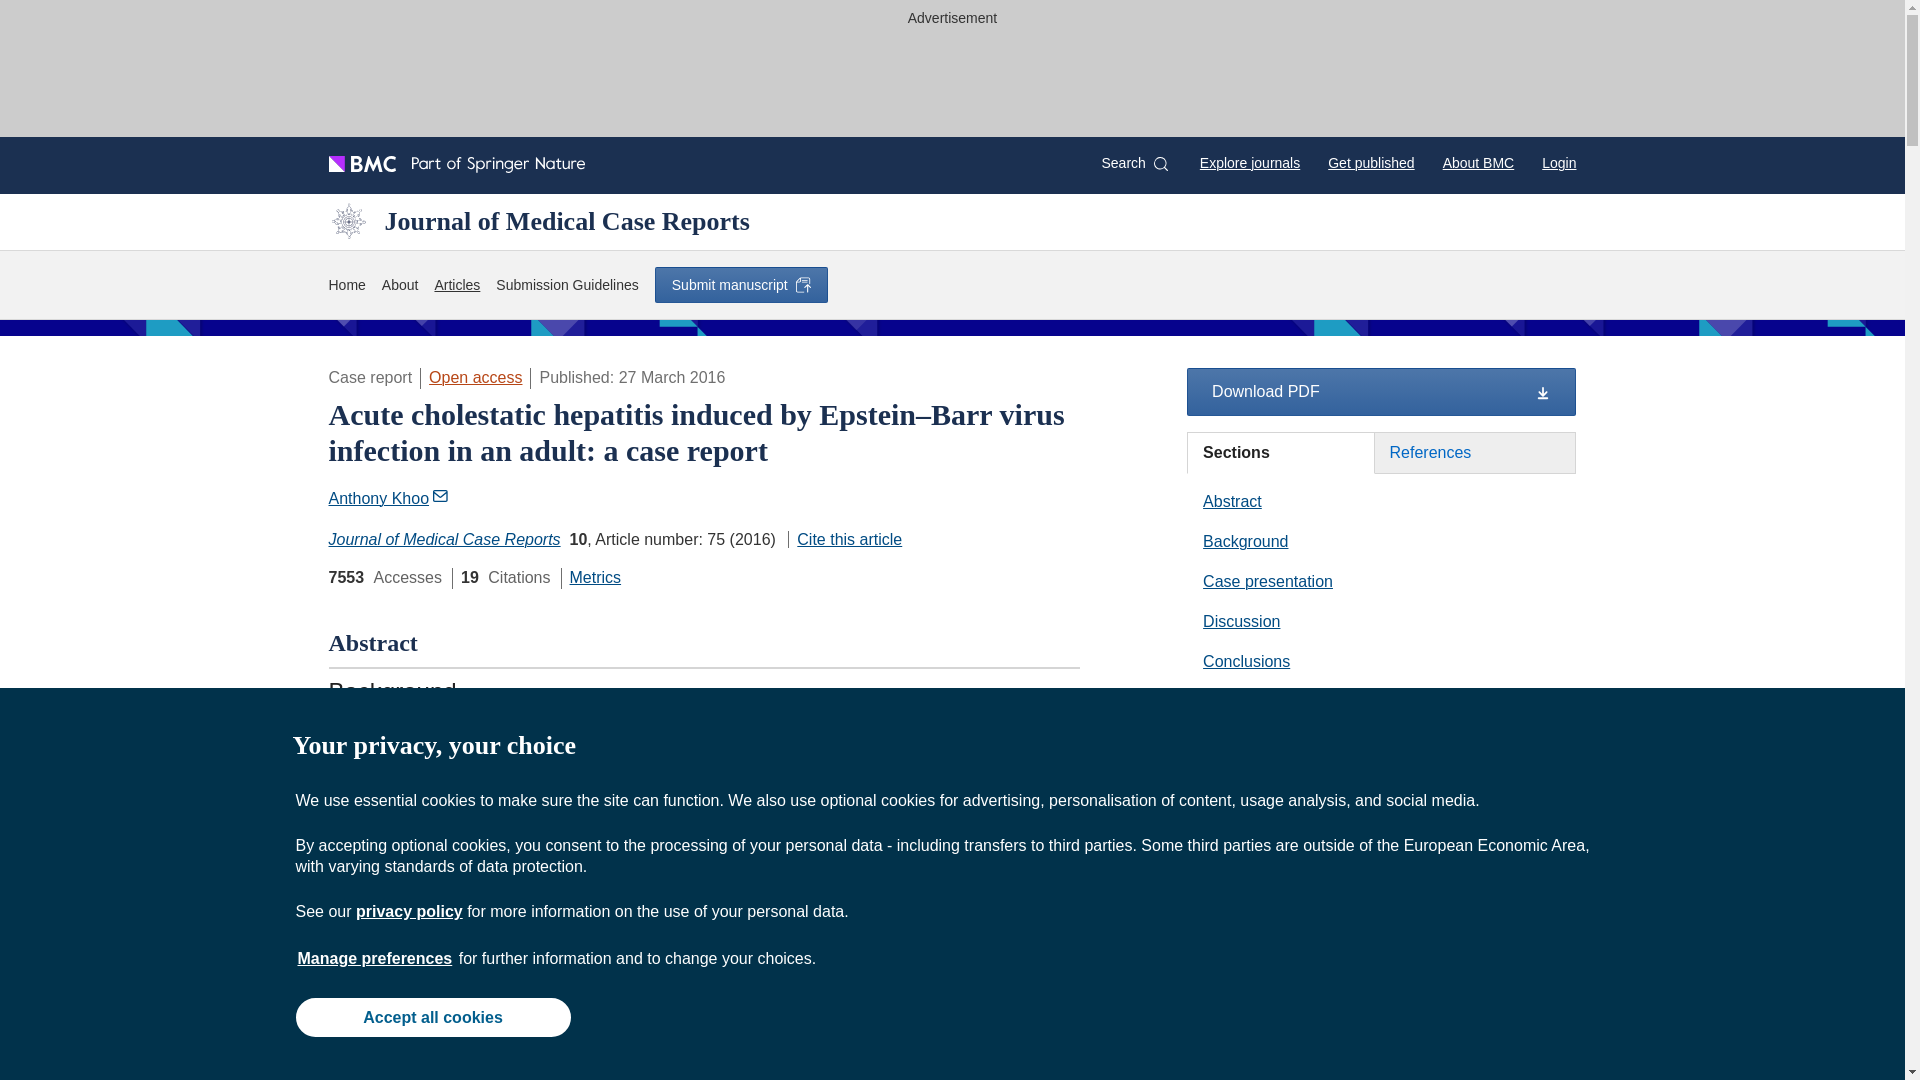  Describe the element at coordinates (346, 286) in the screenshot. I see `Home` at that location.